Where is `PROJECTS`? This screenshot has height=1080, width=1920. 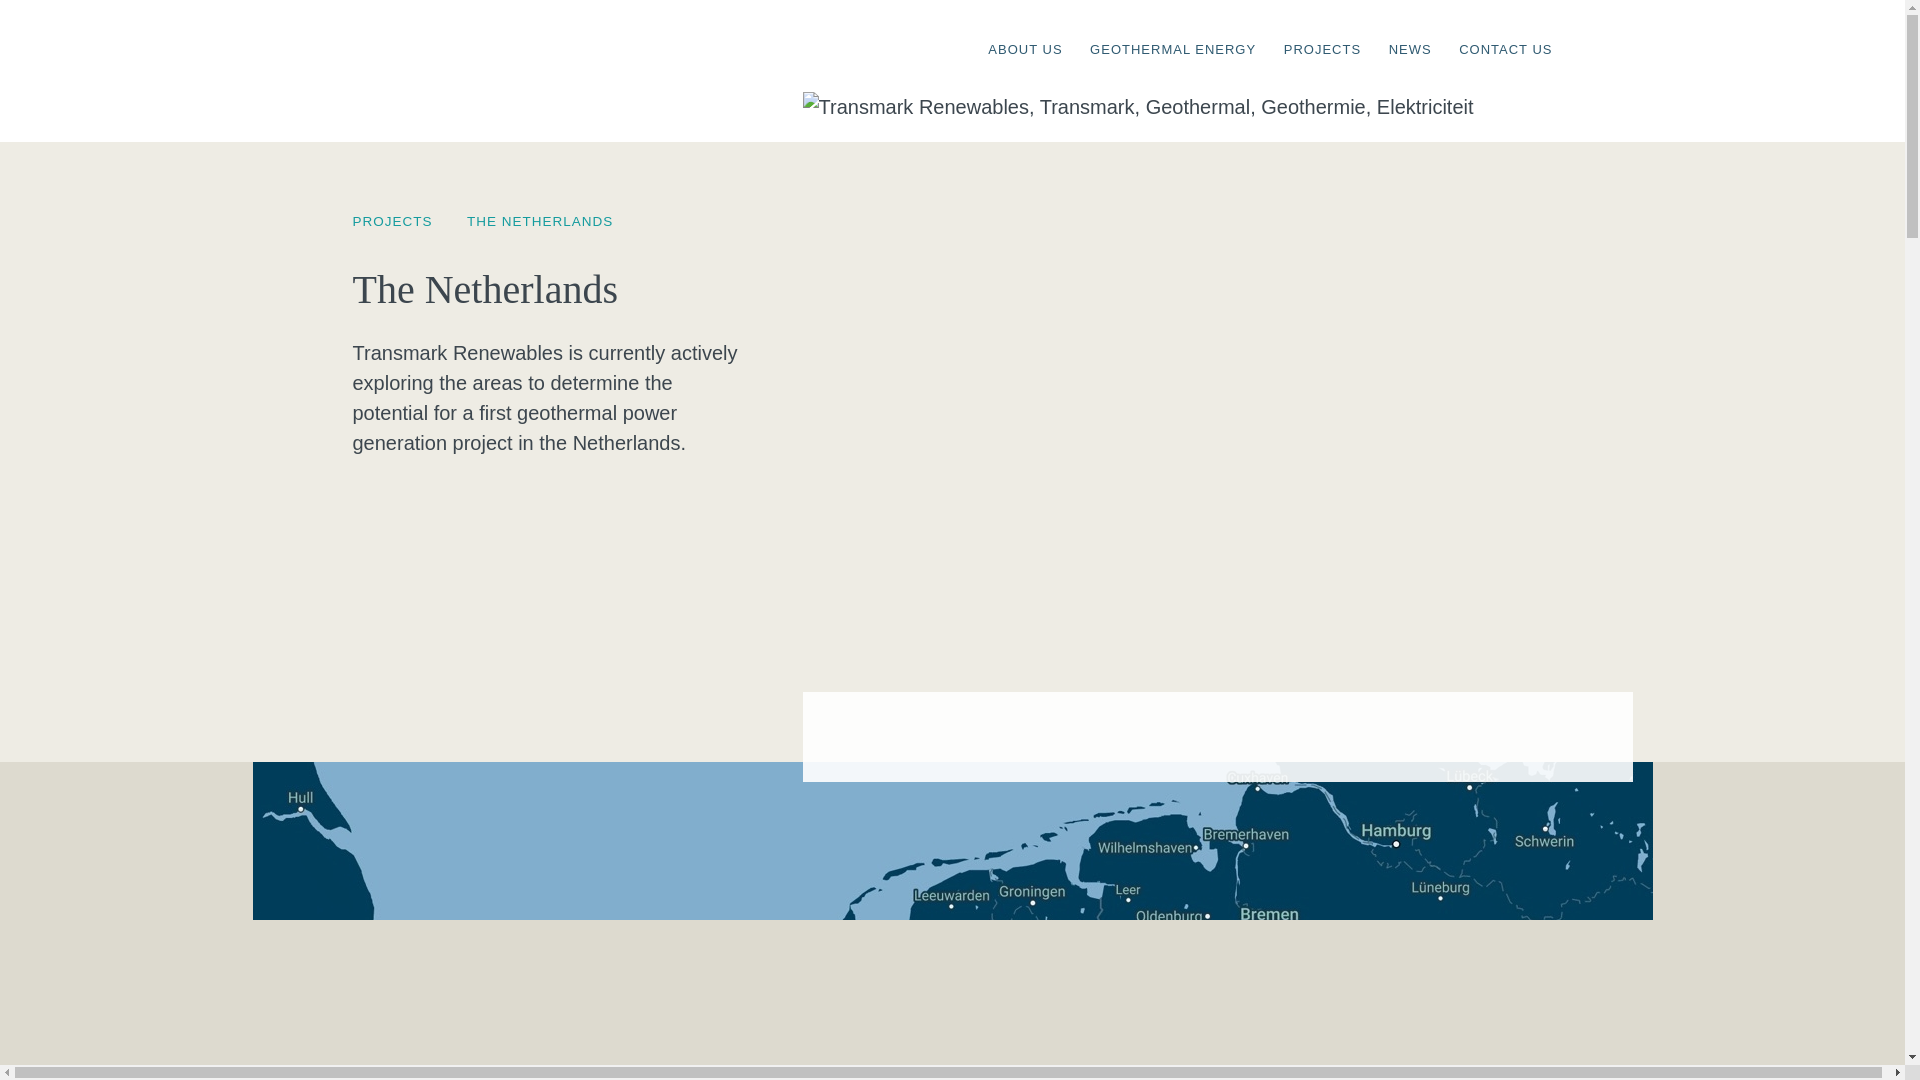 PROJECTS is located at coordinates (1322, 30).